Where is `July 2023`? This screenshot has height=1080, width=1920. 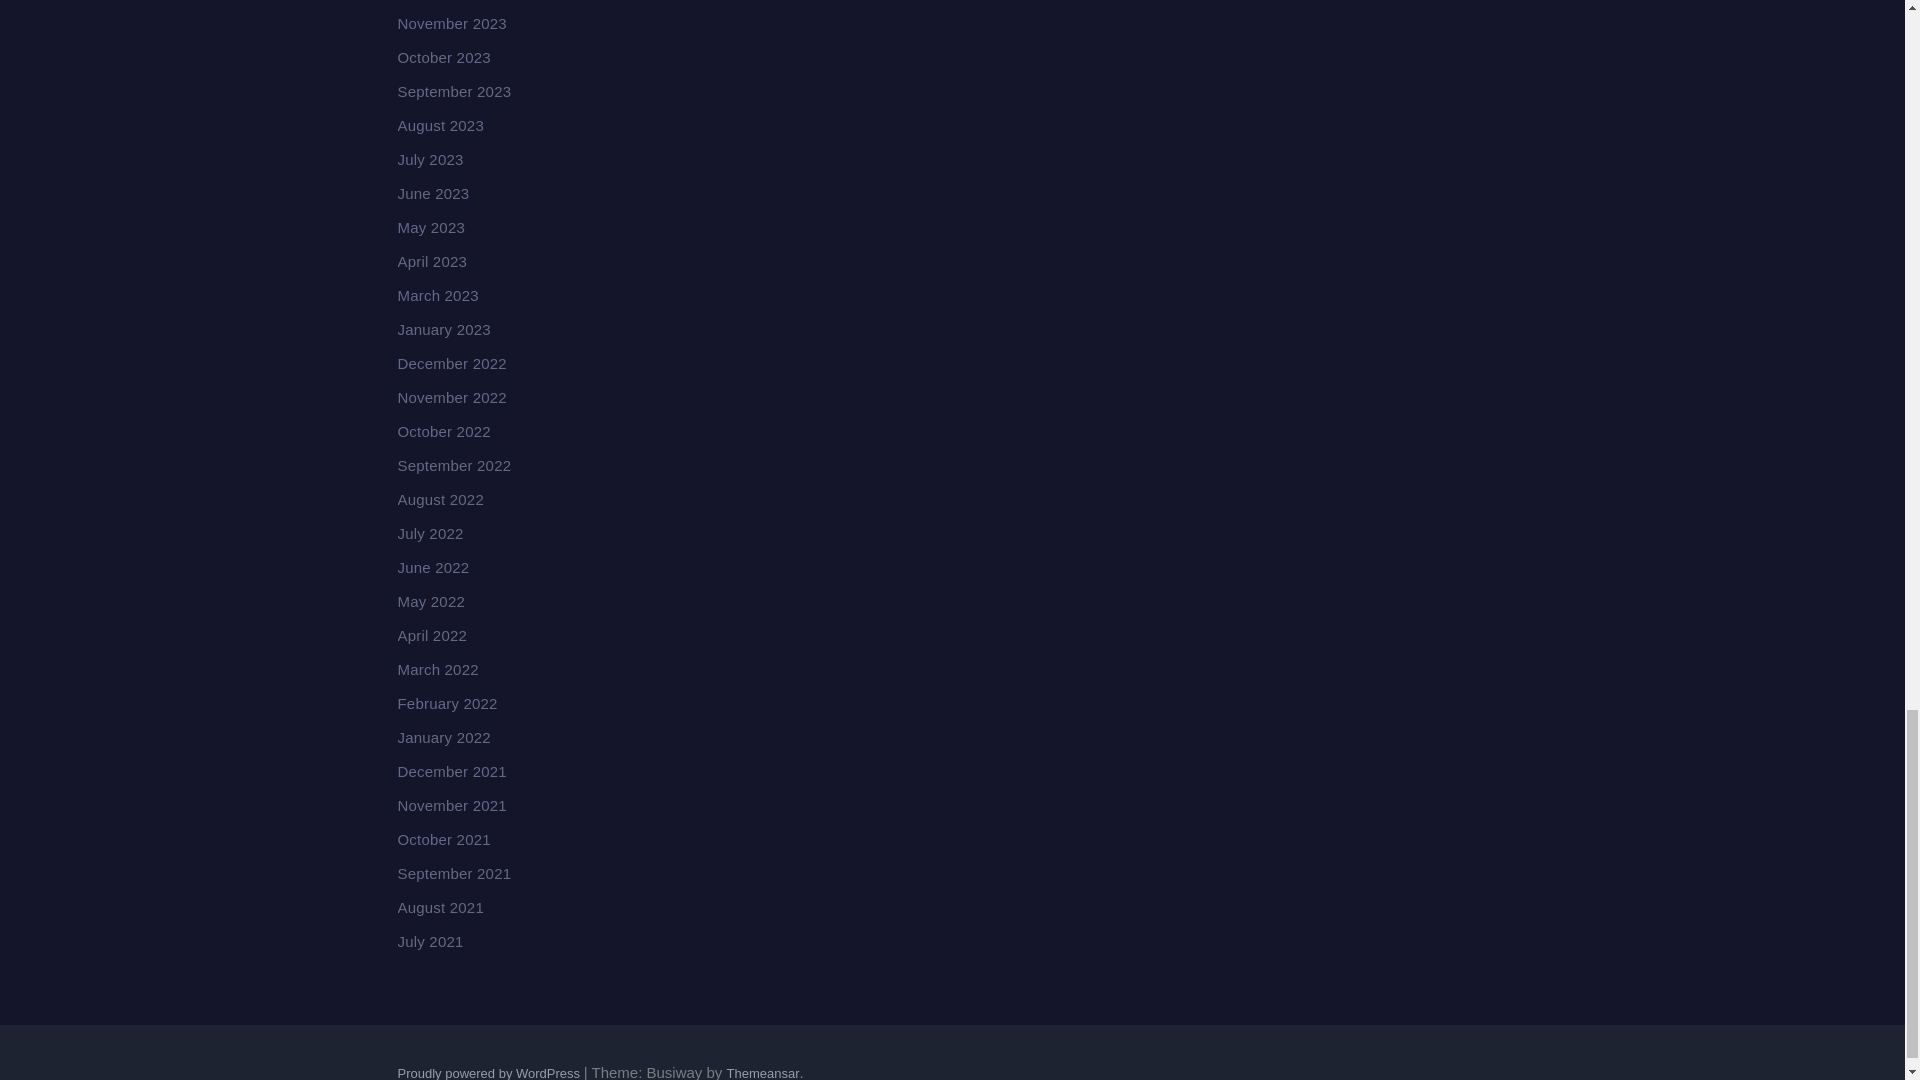 July 2023 is located at coordinates (430, 160).